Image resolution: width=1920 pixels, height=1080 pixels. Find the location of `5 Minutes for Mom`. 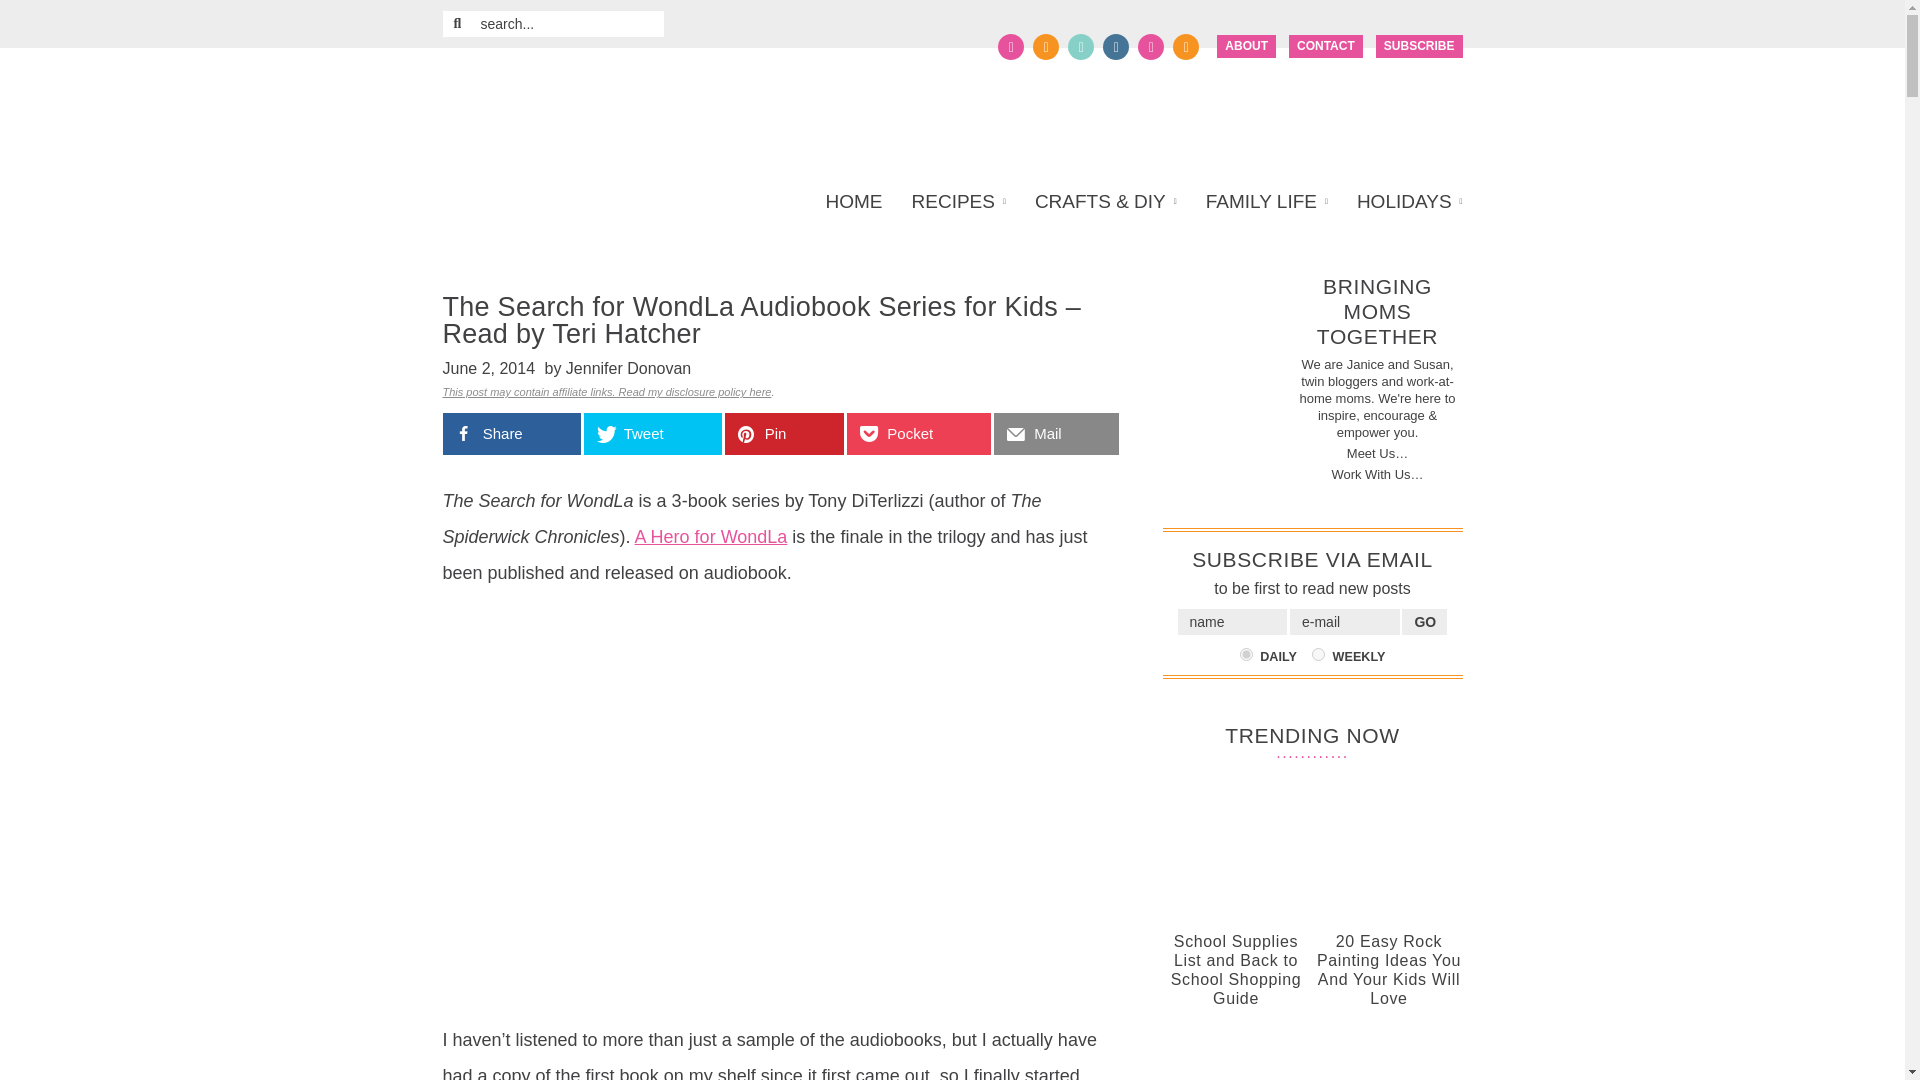

5 Minutes for Mom is located at coordinates (634, 109).